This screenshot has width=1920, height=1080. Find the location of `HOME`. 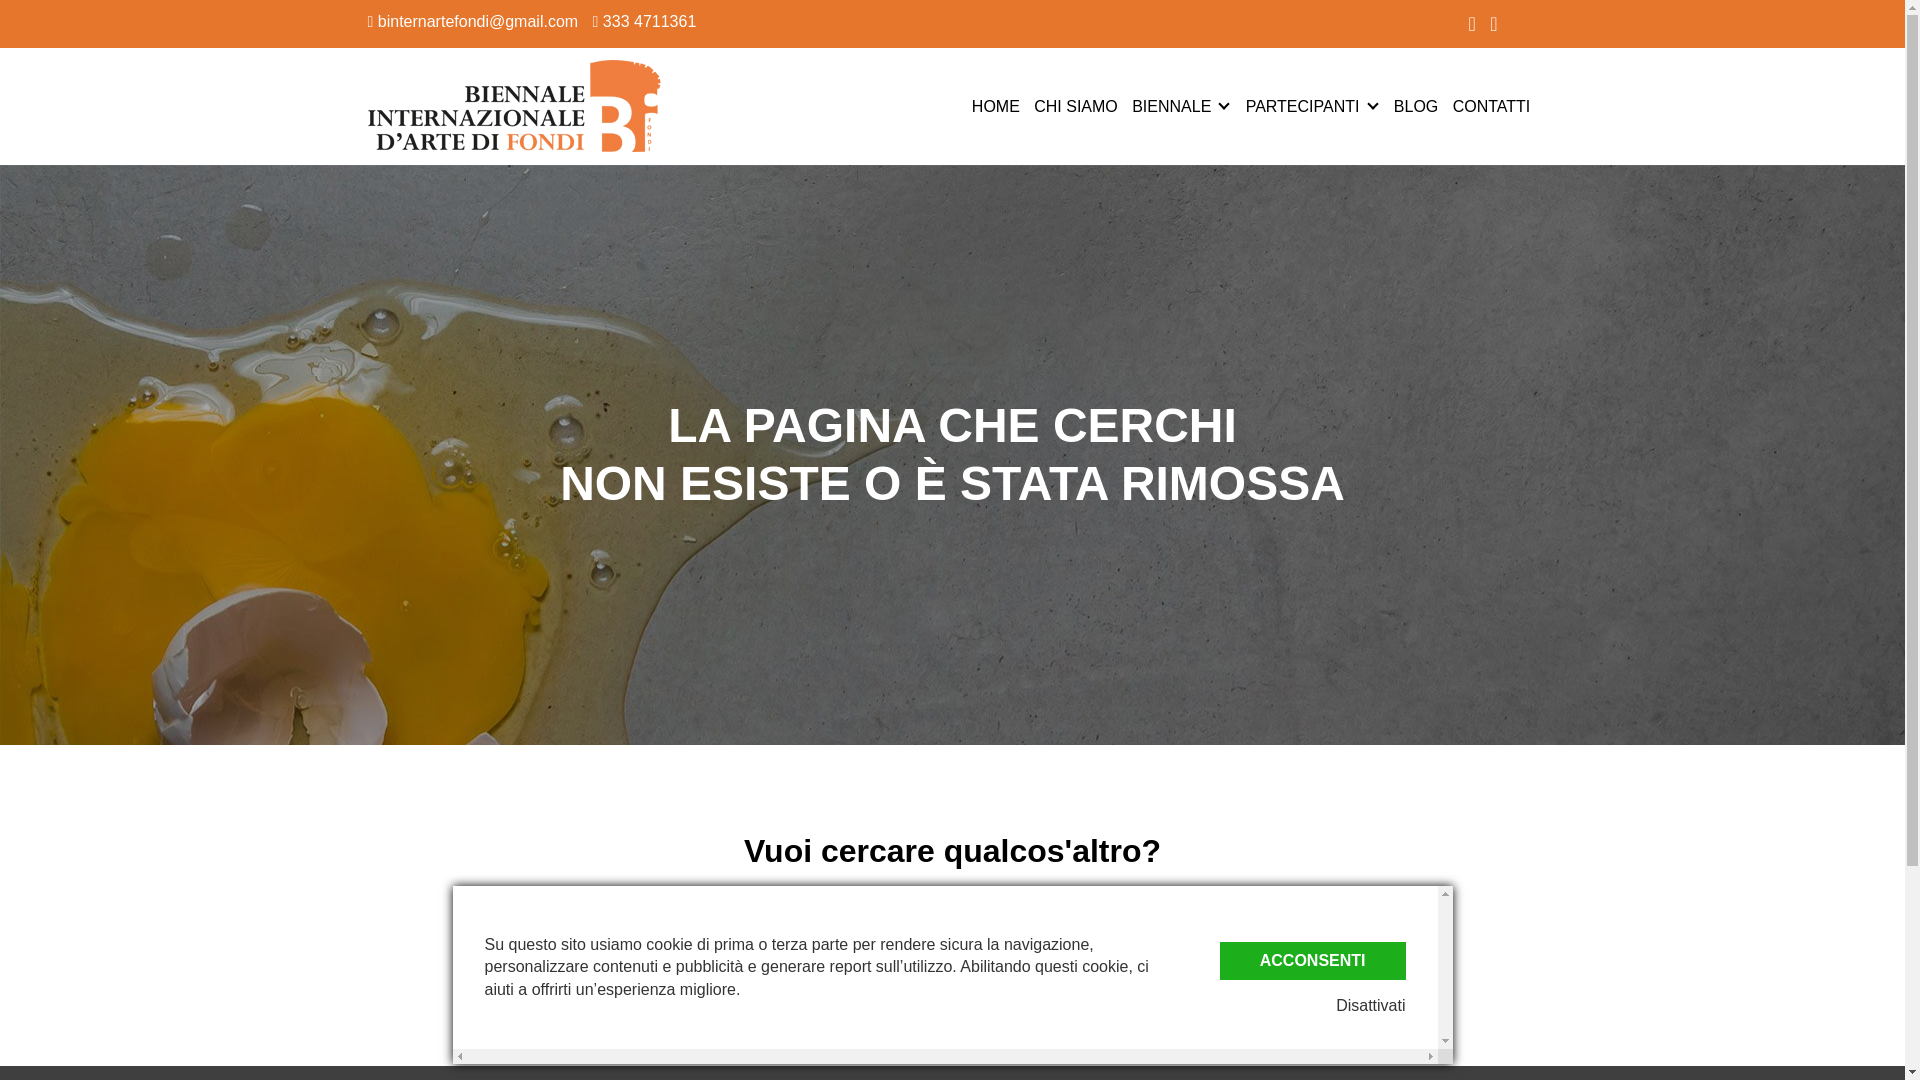

HOME is located at coordinates (996, 106).